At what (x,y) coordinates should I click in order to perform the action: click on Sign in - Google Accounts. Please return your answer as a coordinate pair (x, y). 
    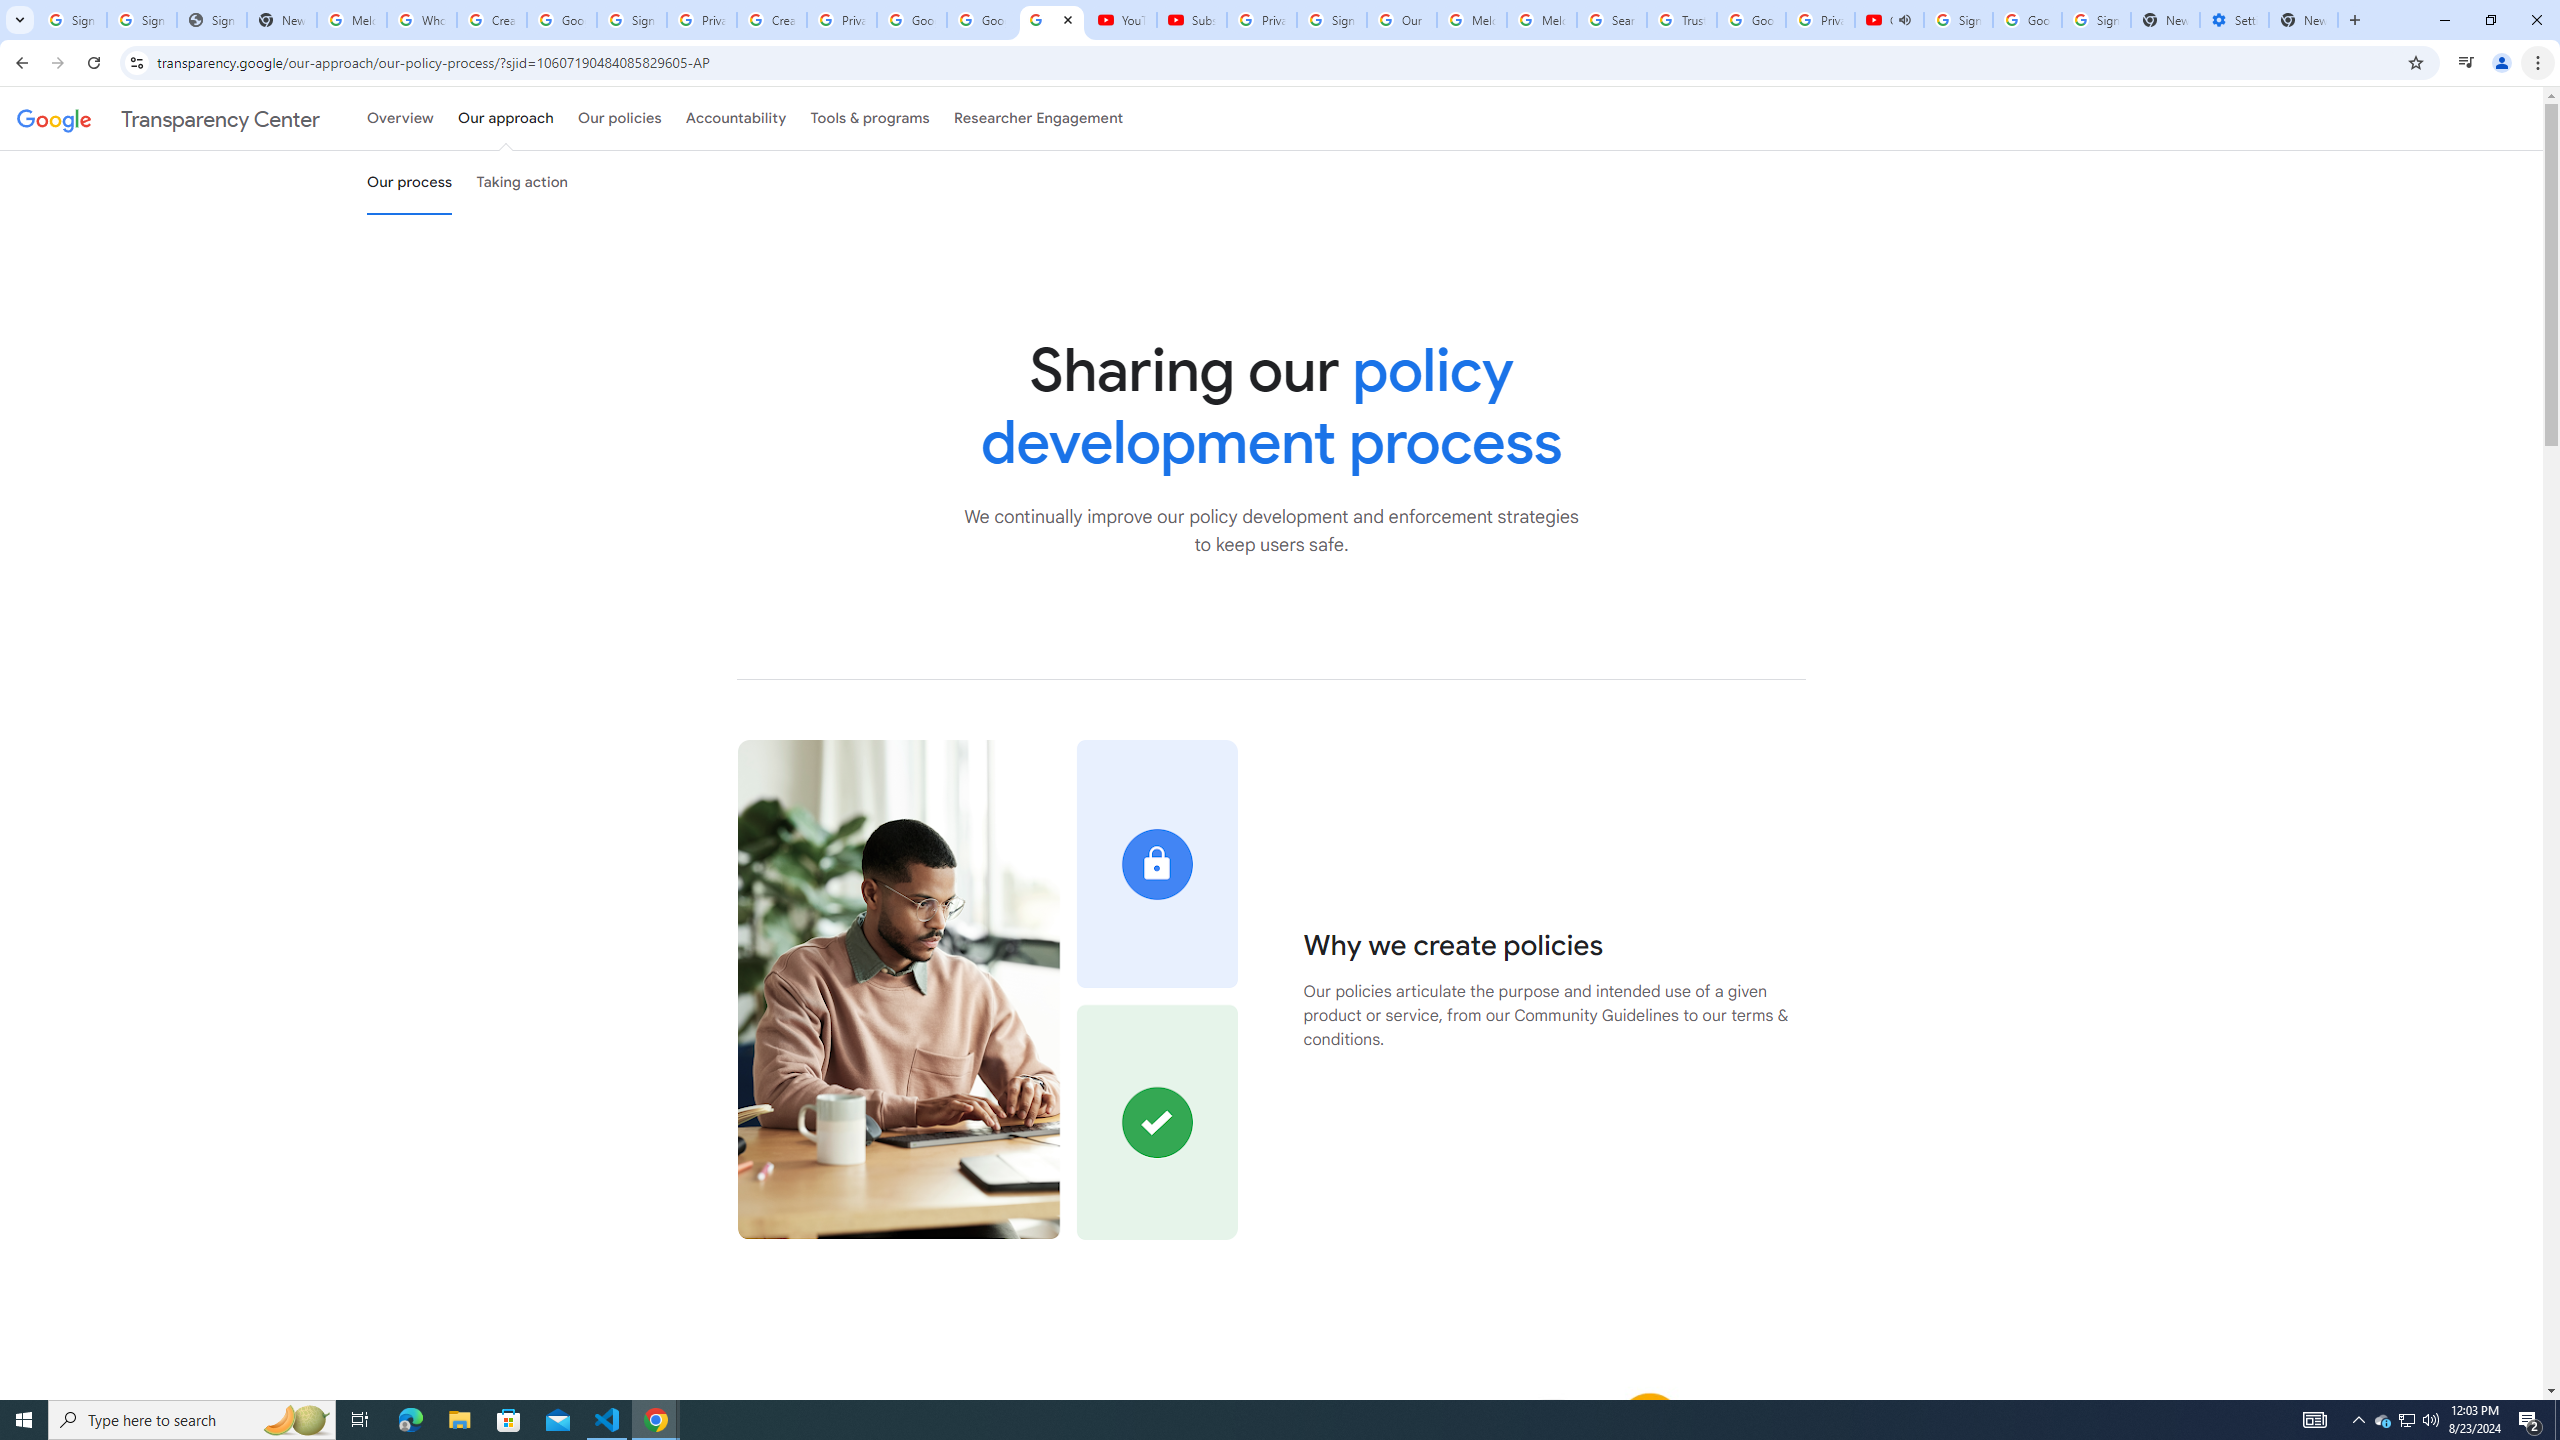
    Looking at the image, I should click on (1332, 20).